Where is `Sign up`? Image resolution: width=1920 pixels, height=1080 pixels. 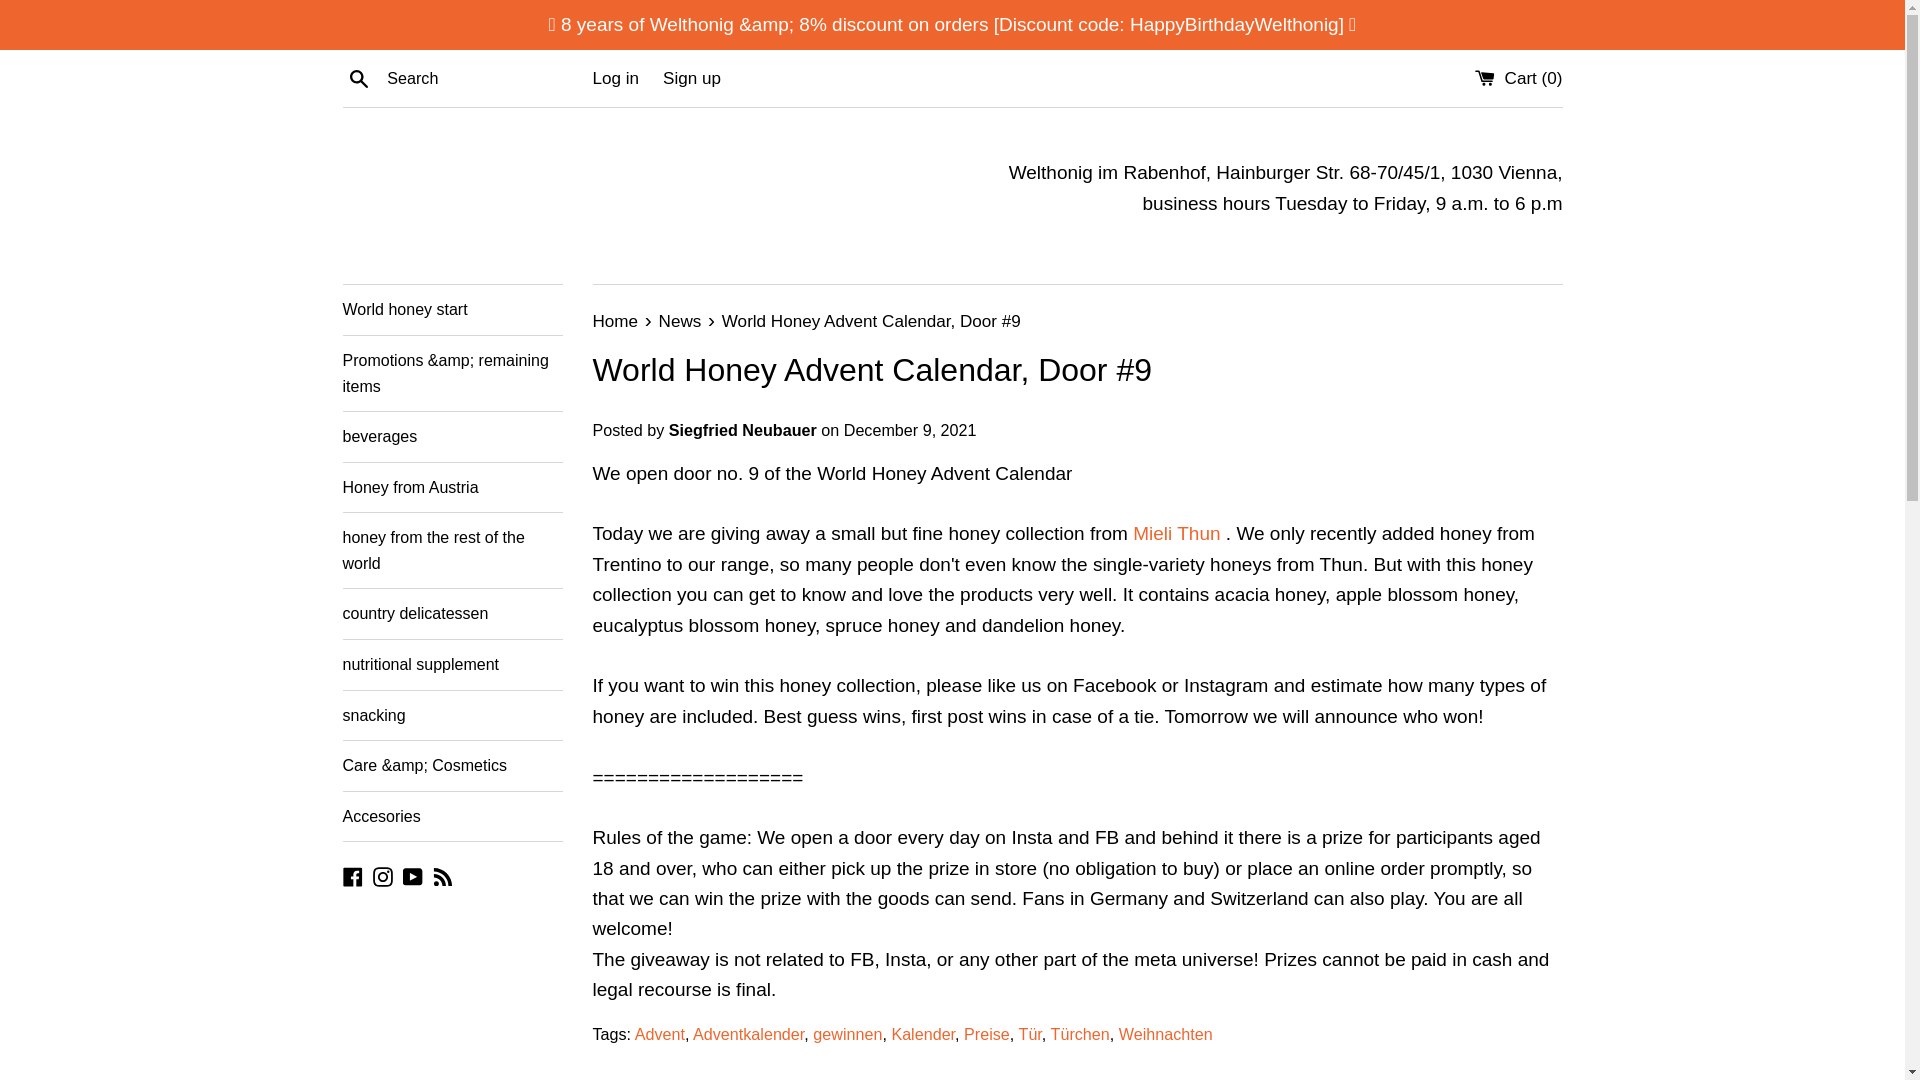
Sign up is located at coordinates (692, 78).